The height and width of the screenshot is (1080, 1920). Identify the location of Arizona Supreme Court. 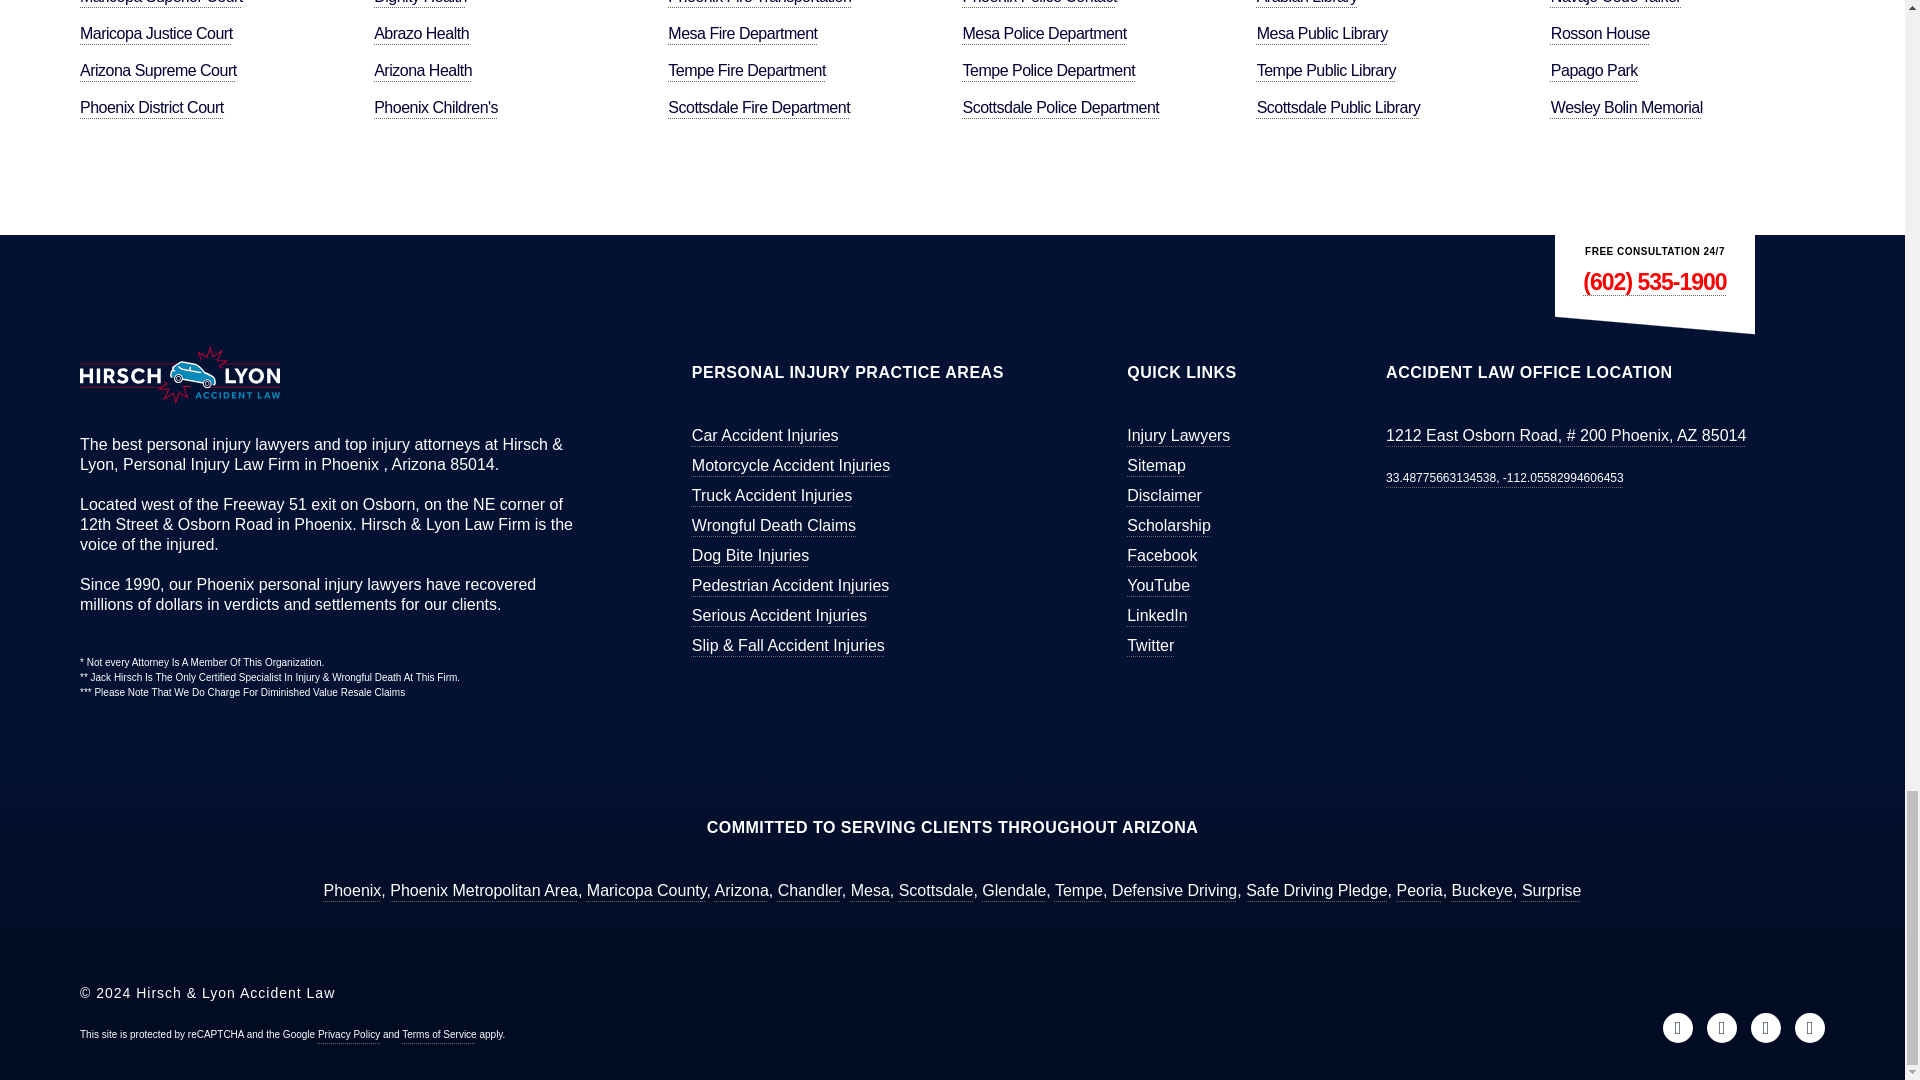
(158, 68).